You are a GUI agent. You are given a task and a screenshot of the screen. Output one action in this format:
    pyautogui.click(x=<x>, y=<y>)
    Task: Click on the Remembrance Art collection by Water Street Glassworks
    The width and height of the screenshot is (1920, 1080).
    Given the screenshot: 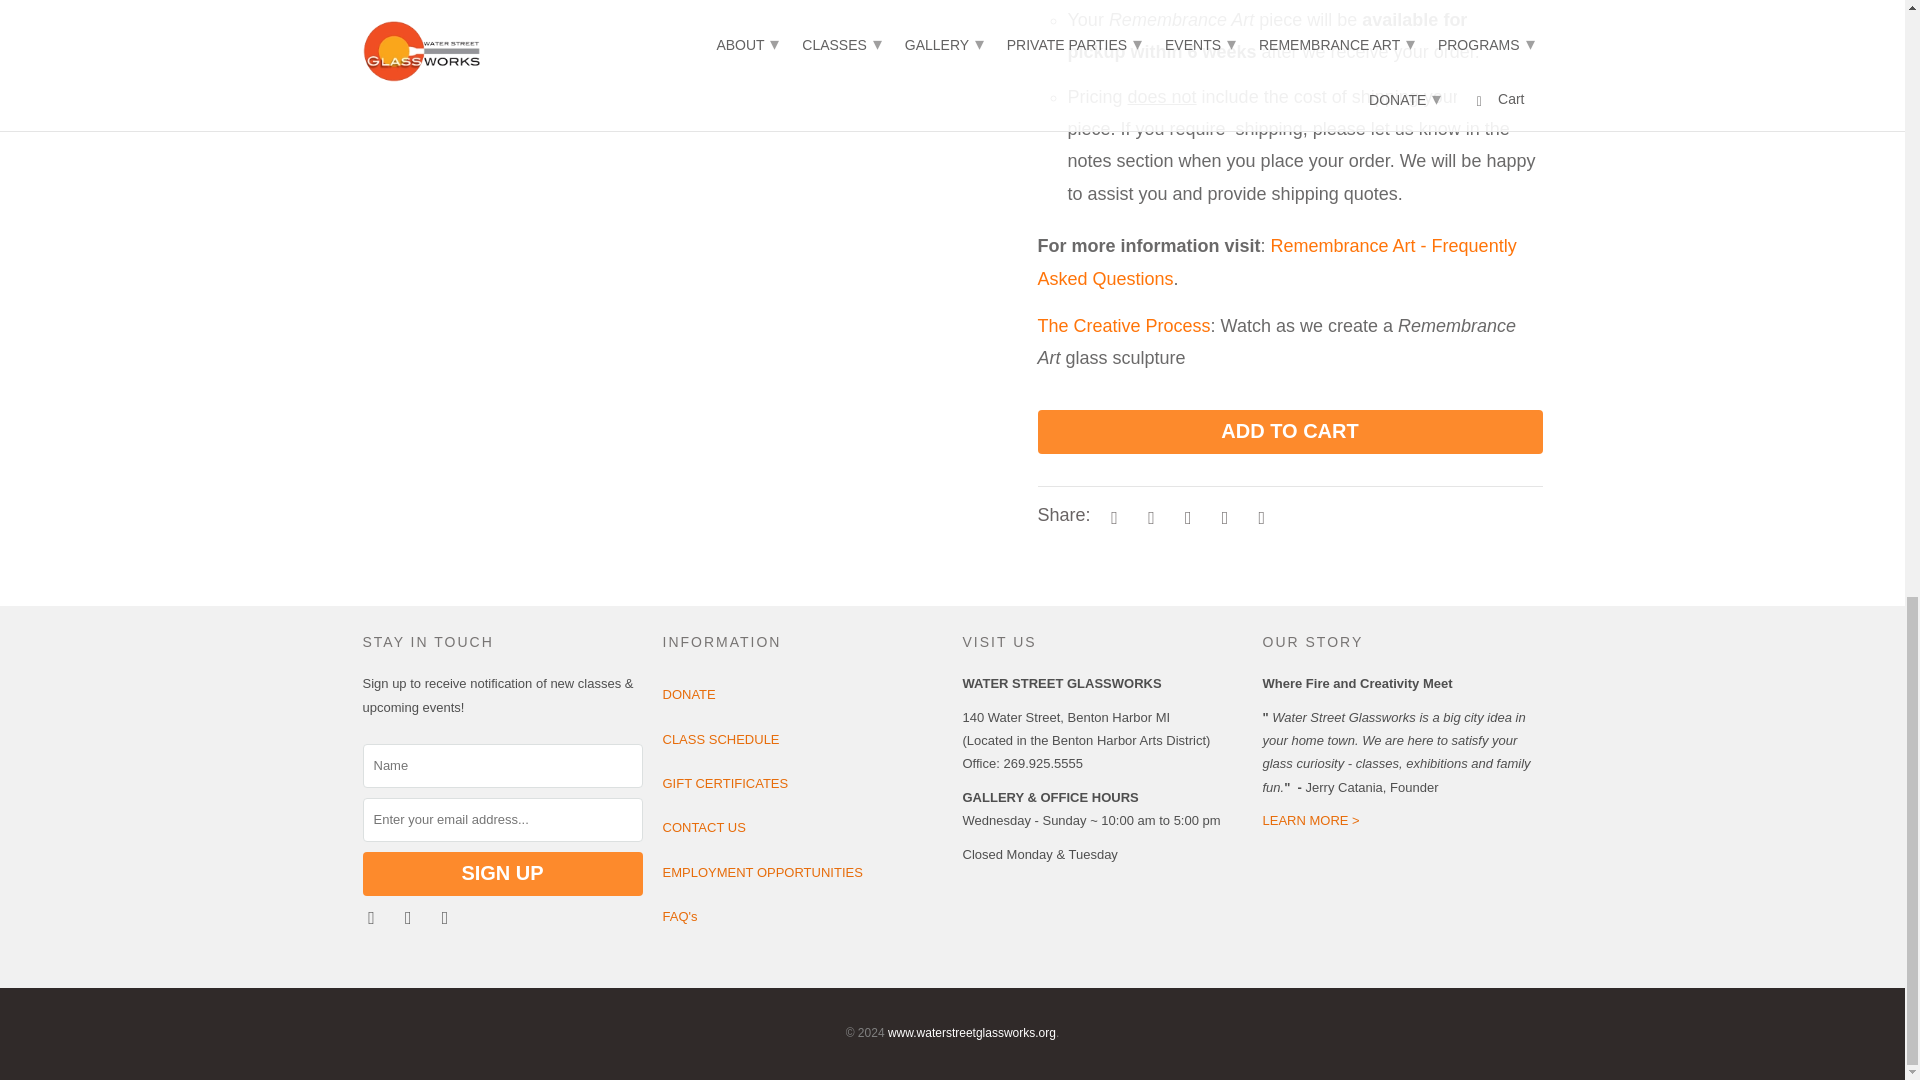 What is the action you would take?
    pyautogui.click(x=1124, y=326)
    